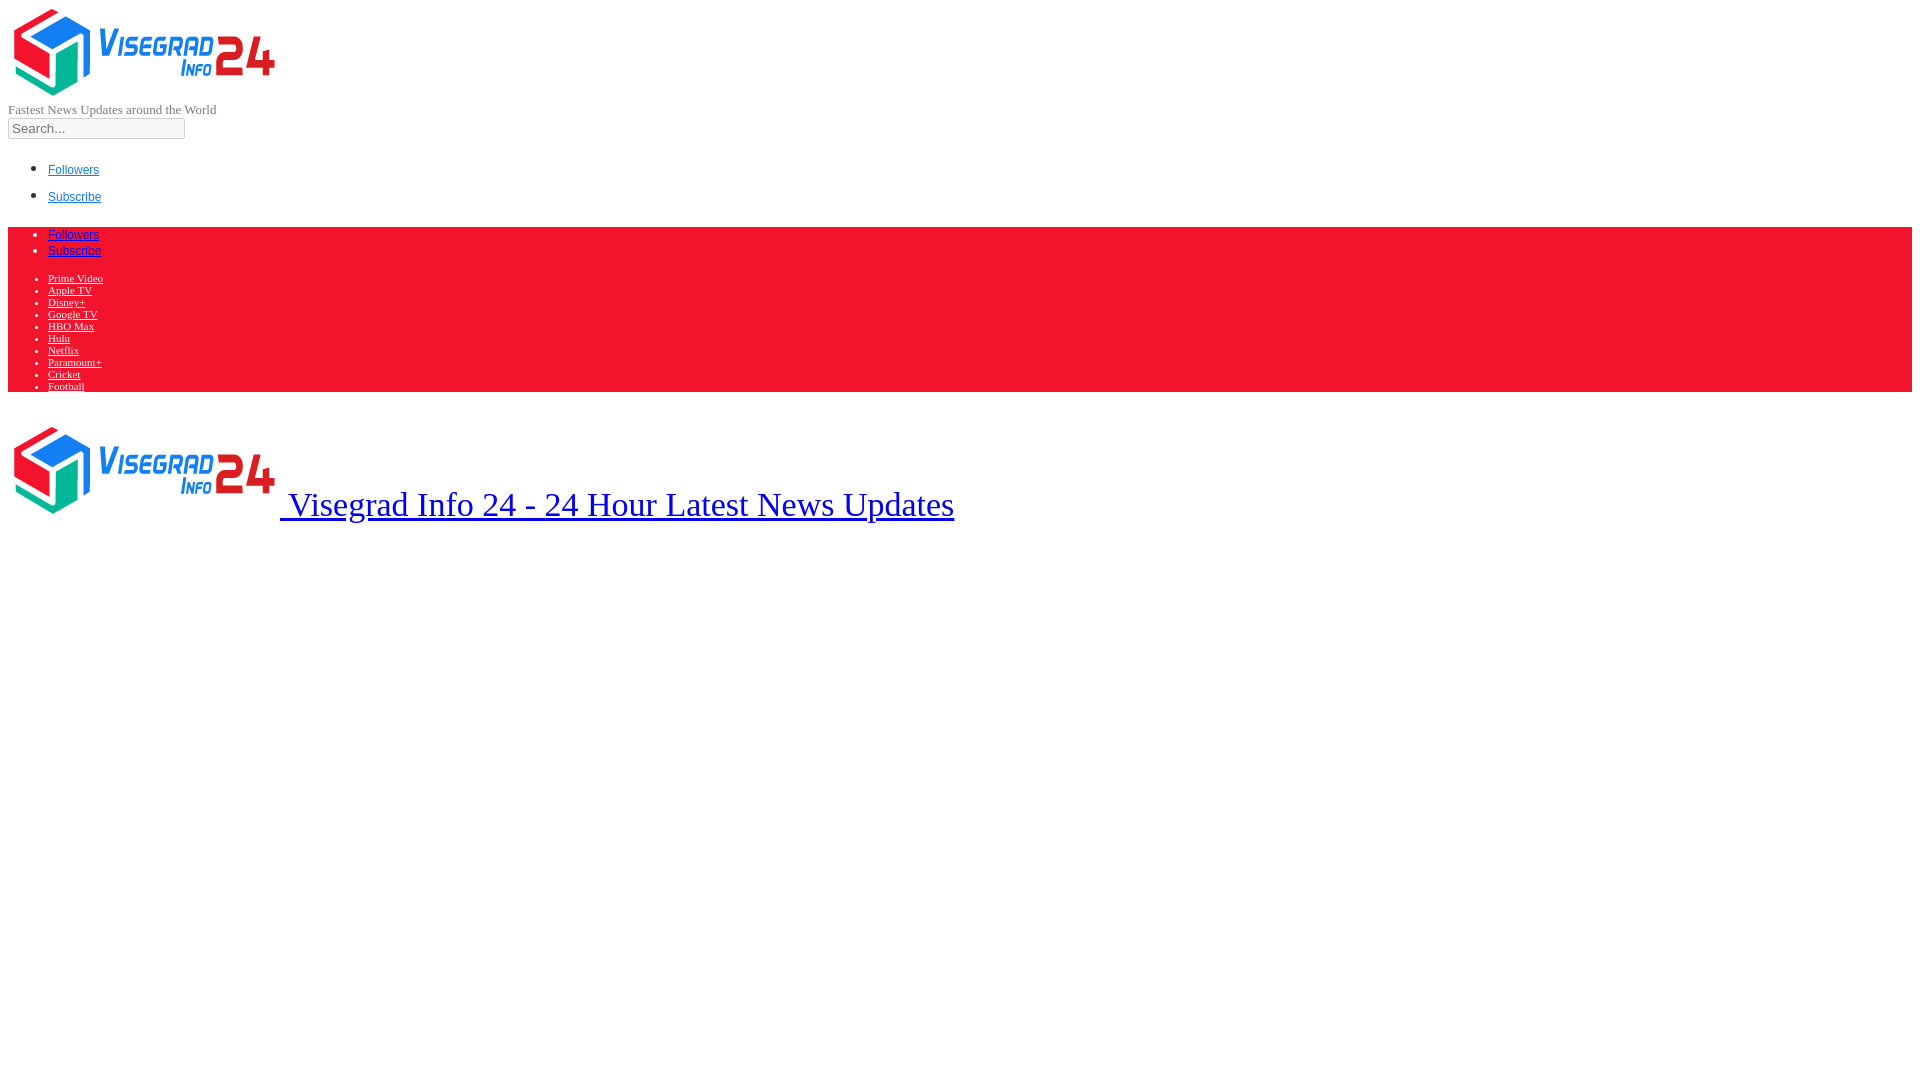  I want to click on Prime Video, so click(76, 278).